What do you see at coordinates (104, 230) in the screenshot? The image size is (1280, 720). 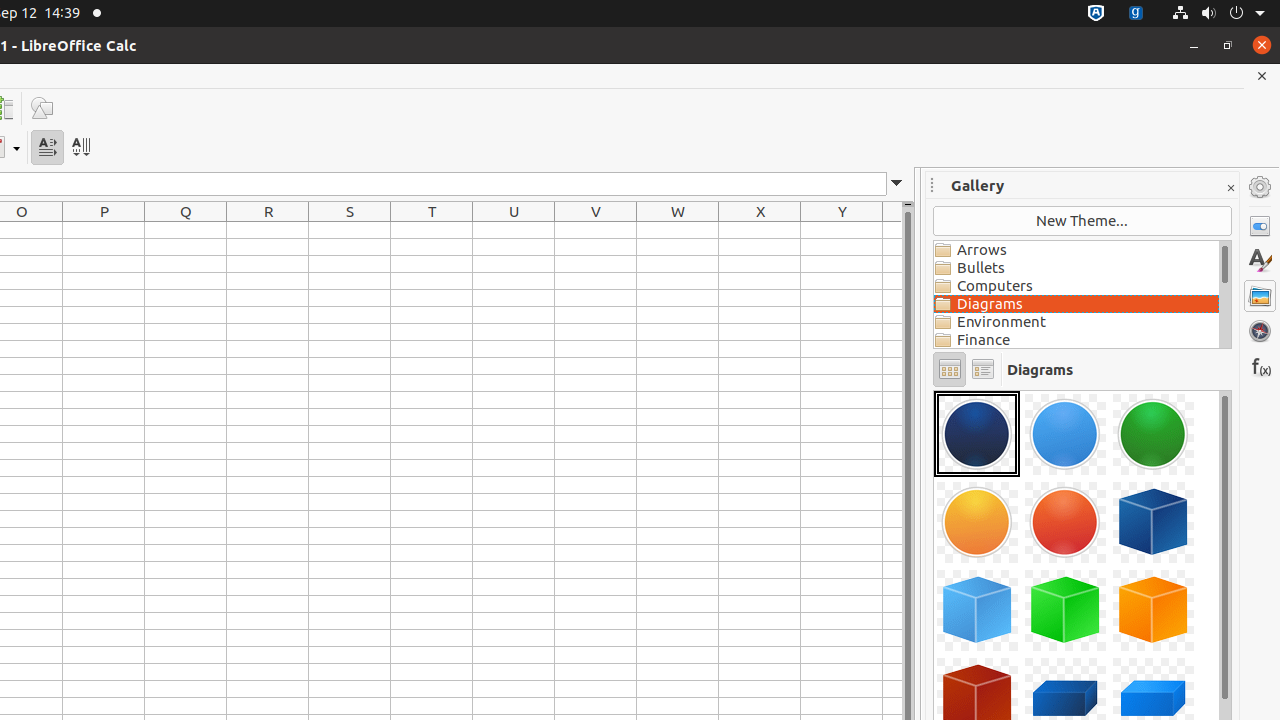 I see `P1` at bounding box center [104, 230].